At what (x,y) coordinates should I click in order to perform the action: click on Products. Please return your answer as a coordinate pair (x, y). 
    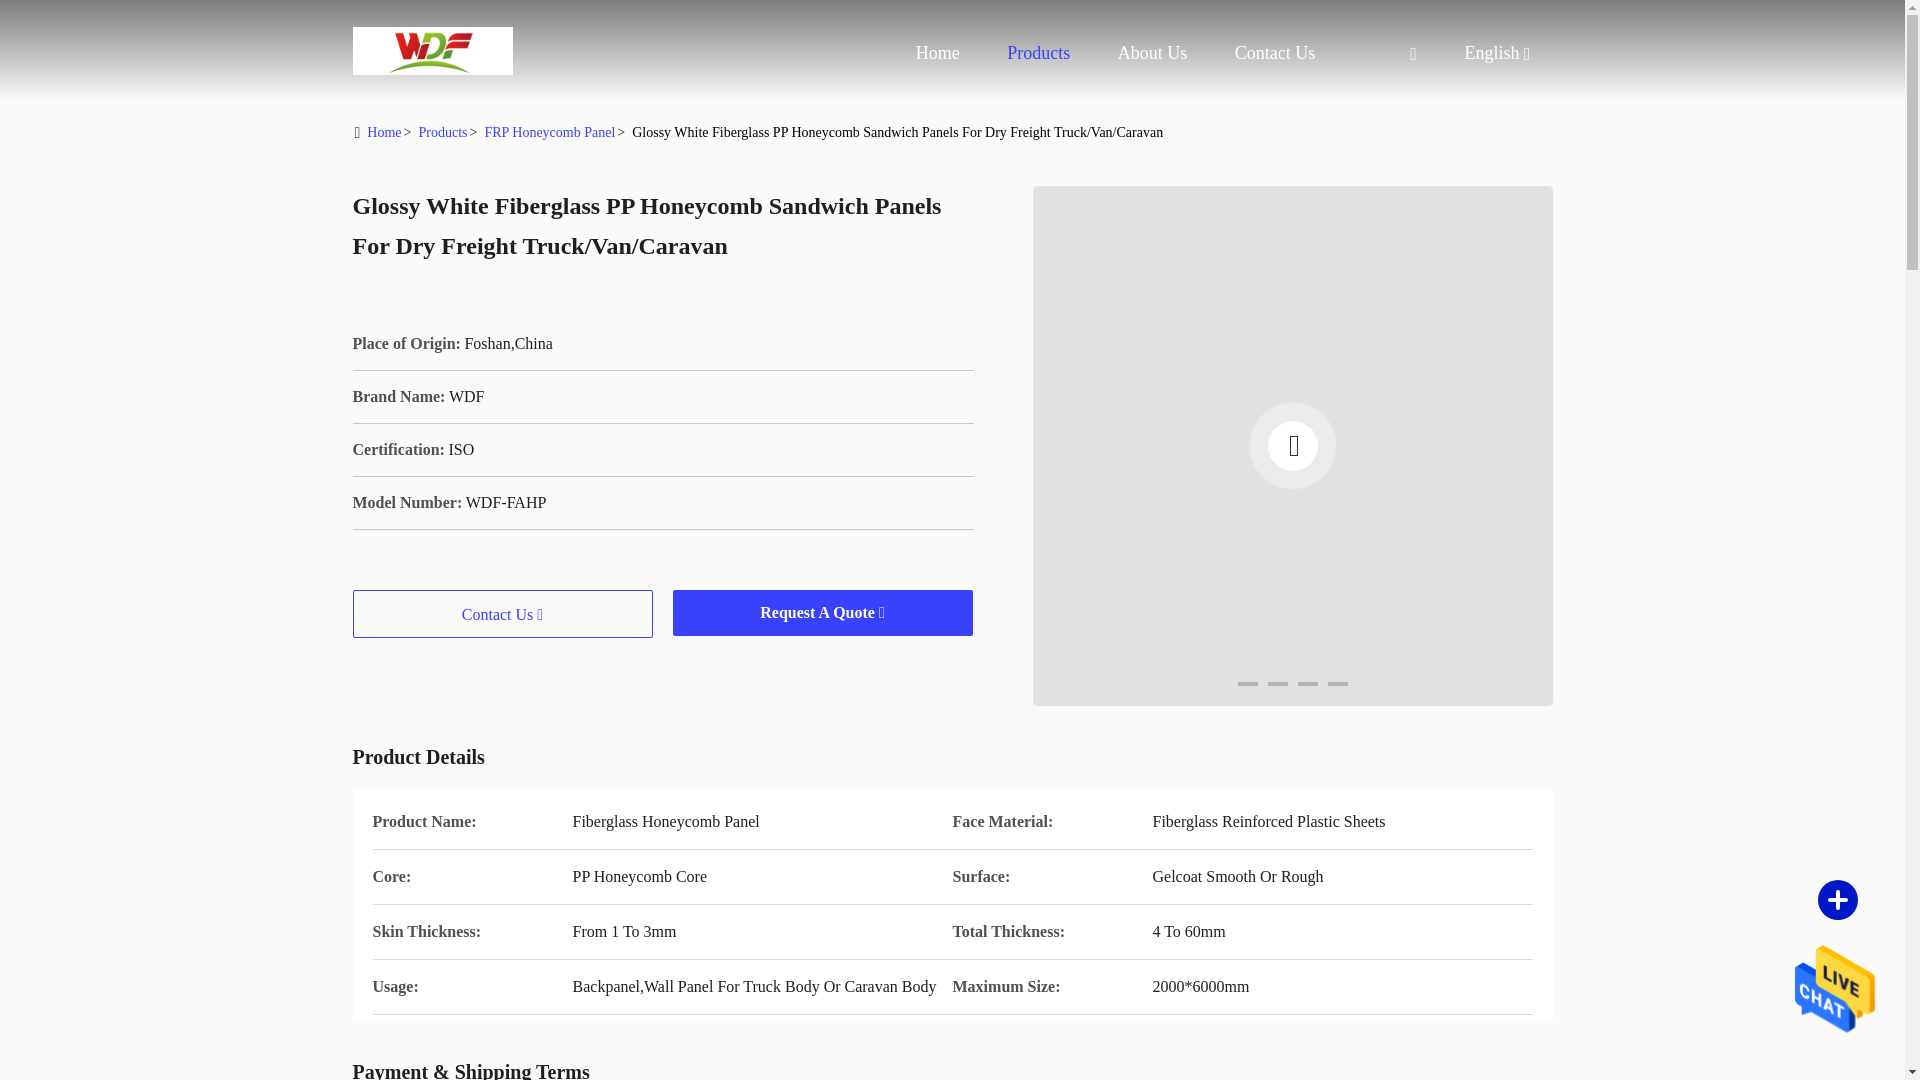
    Looking at the image, I should click on (1038, 52).